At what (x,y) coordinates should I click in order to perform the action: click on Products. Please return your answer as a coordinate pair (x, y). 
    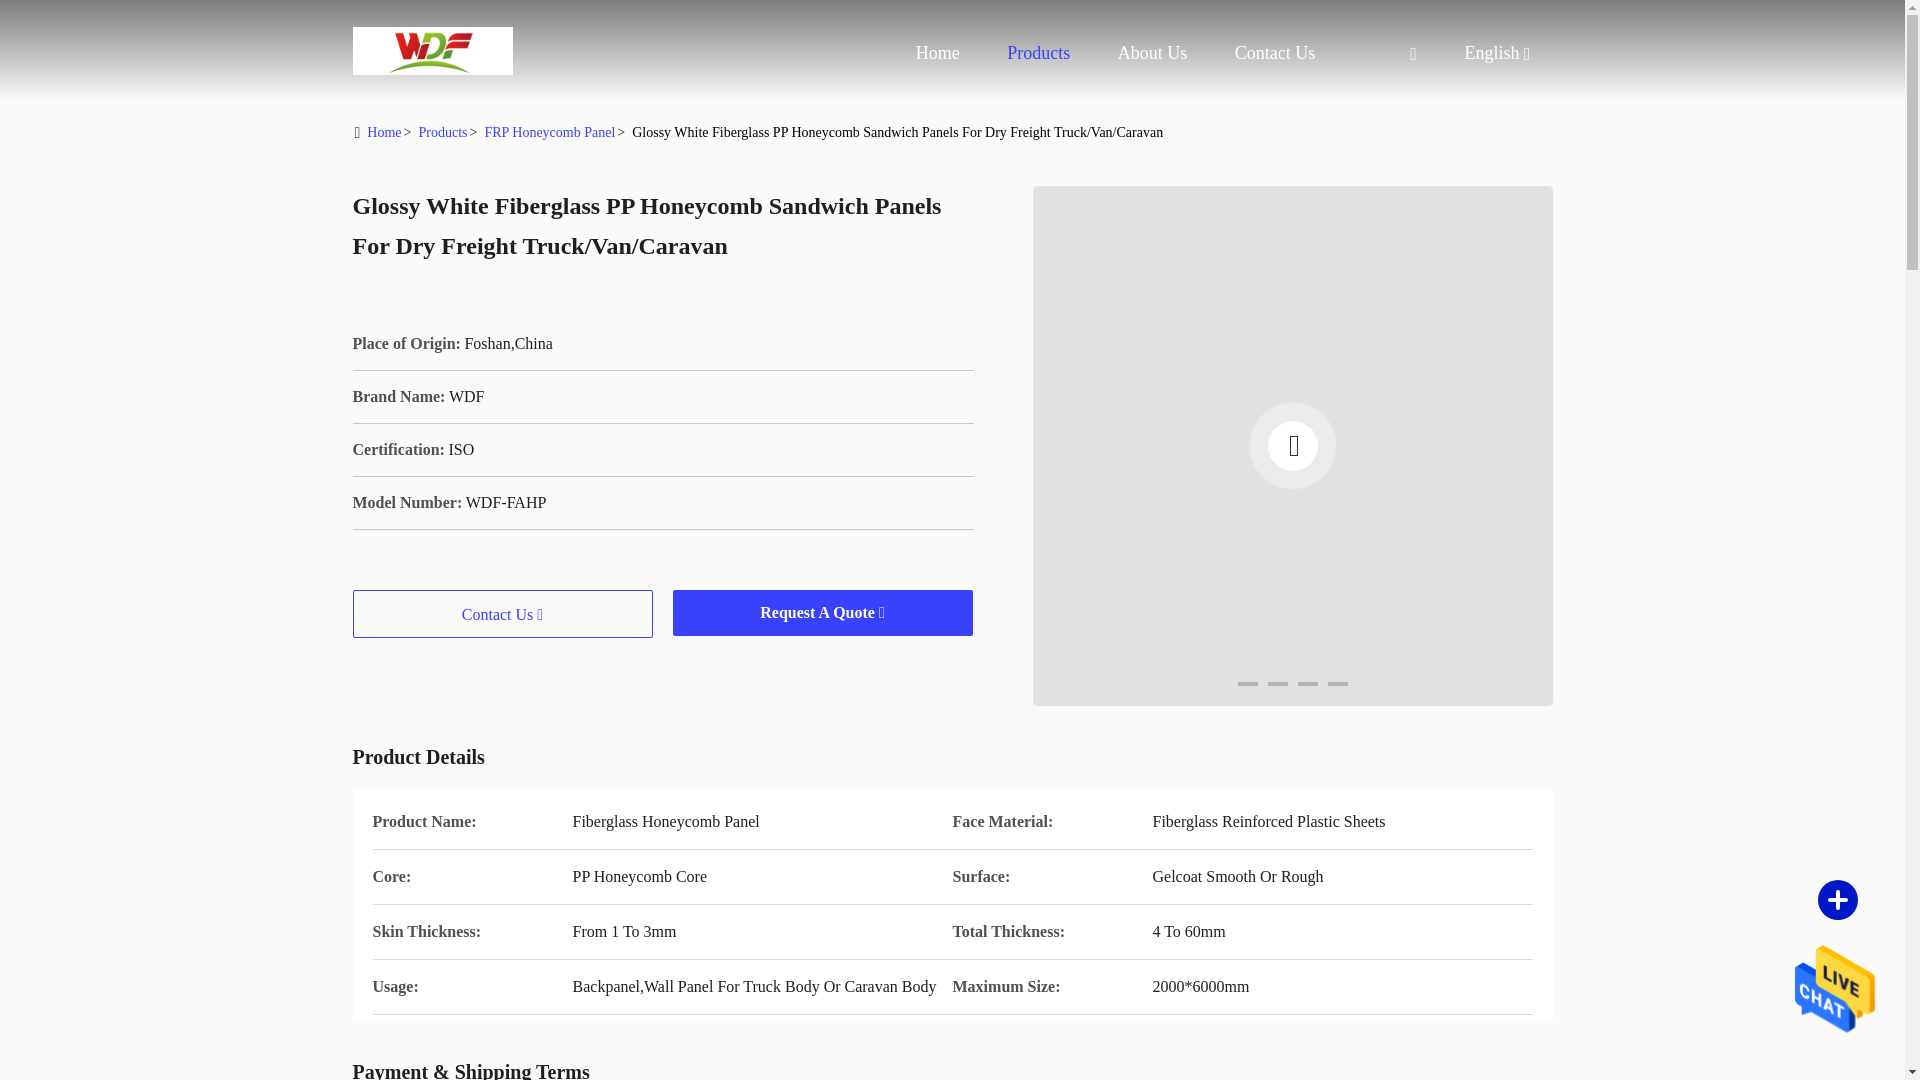
    Looking at the image, I should click on (1038, 52).